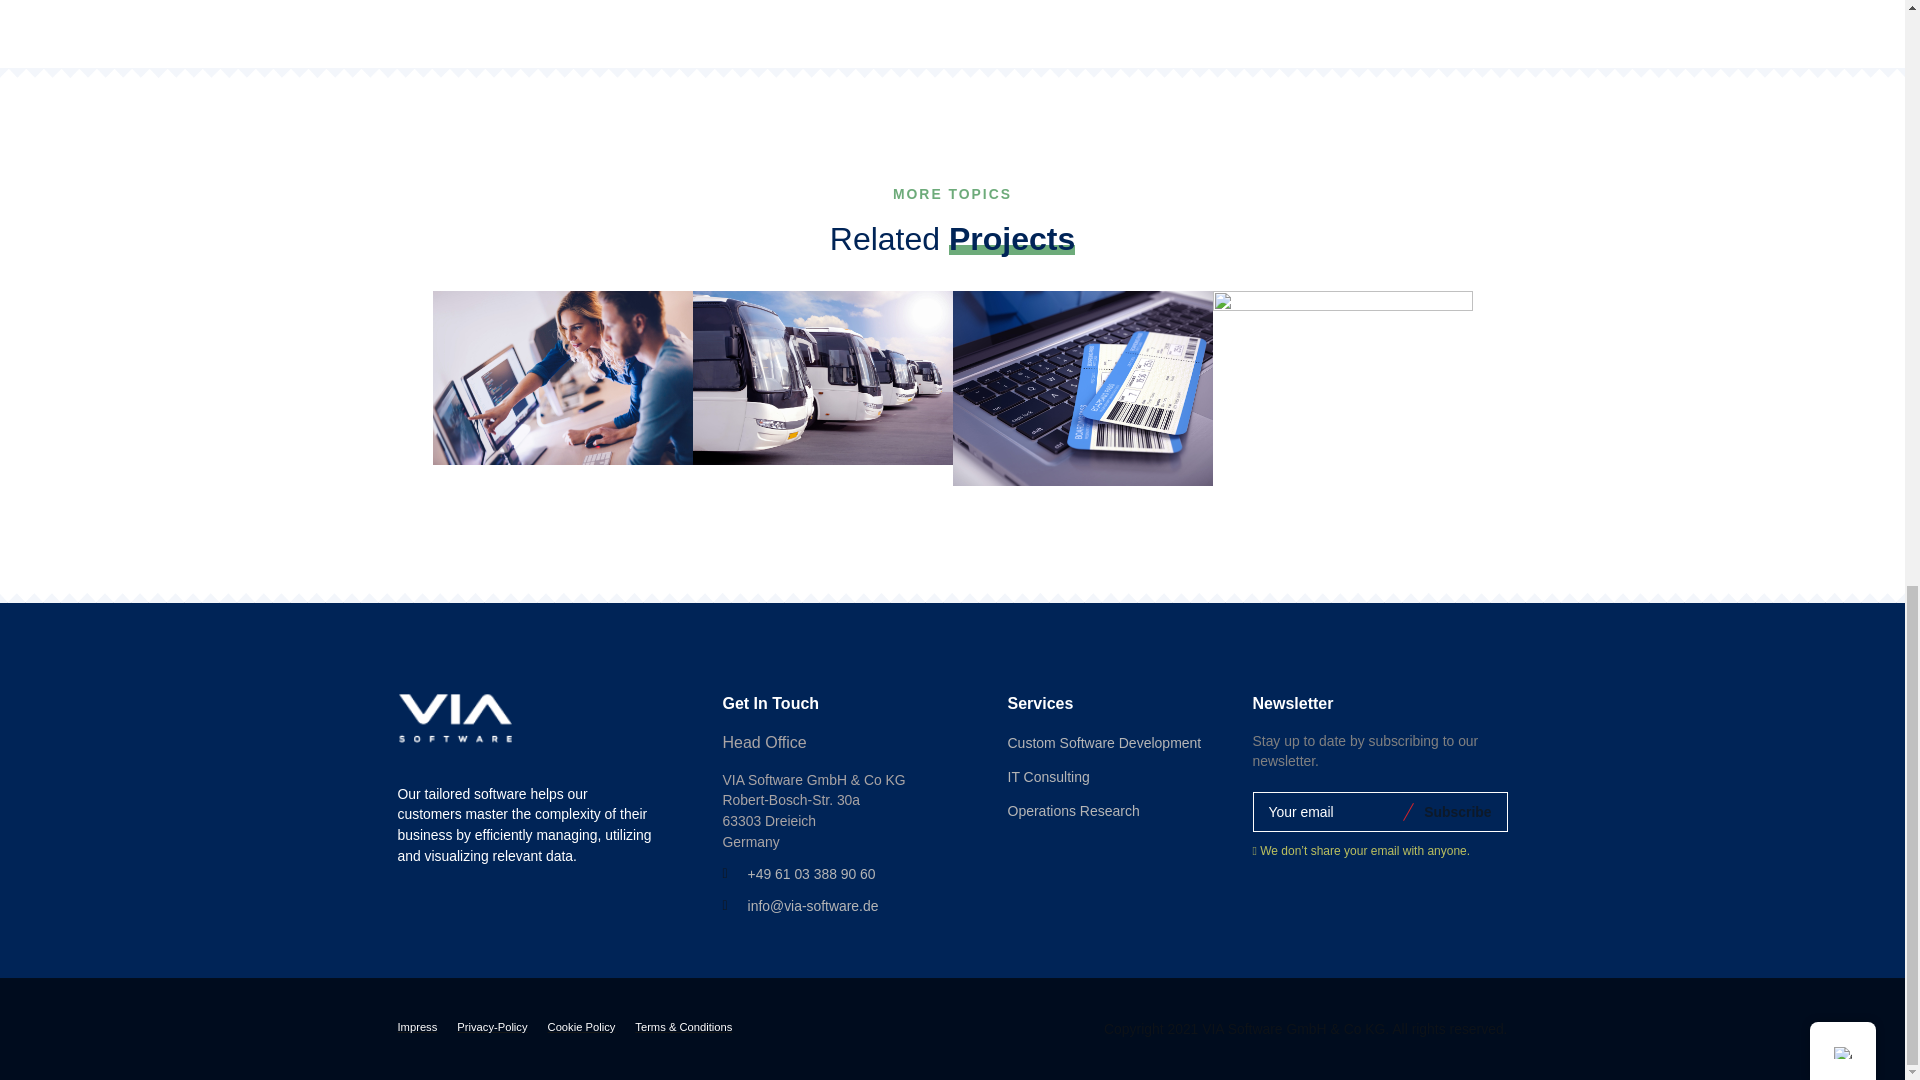 This screenshot has height=1080, width=1920. What do you see at coordinates (1049, 778) in the screenshot?
I see `IT Consulting` at bounding box center [1049, 778].